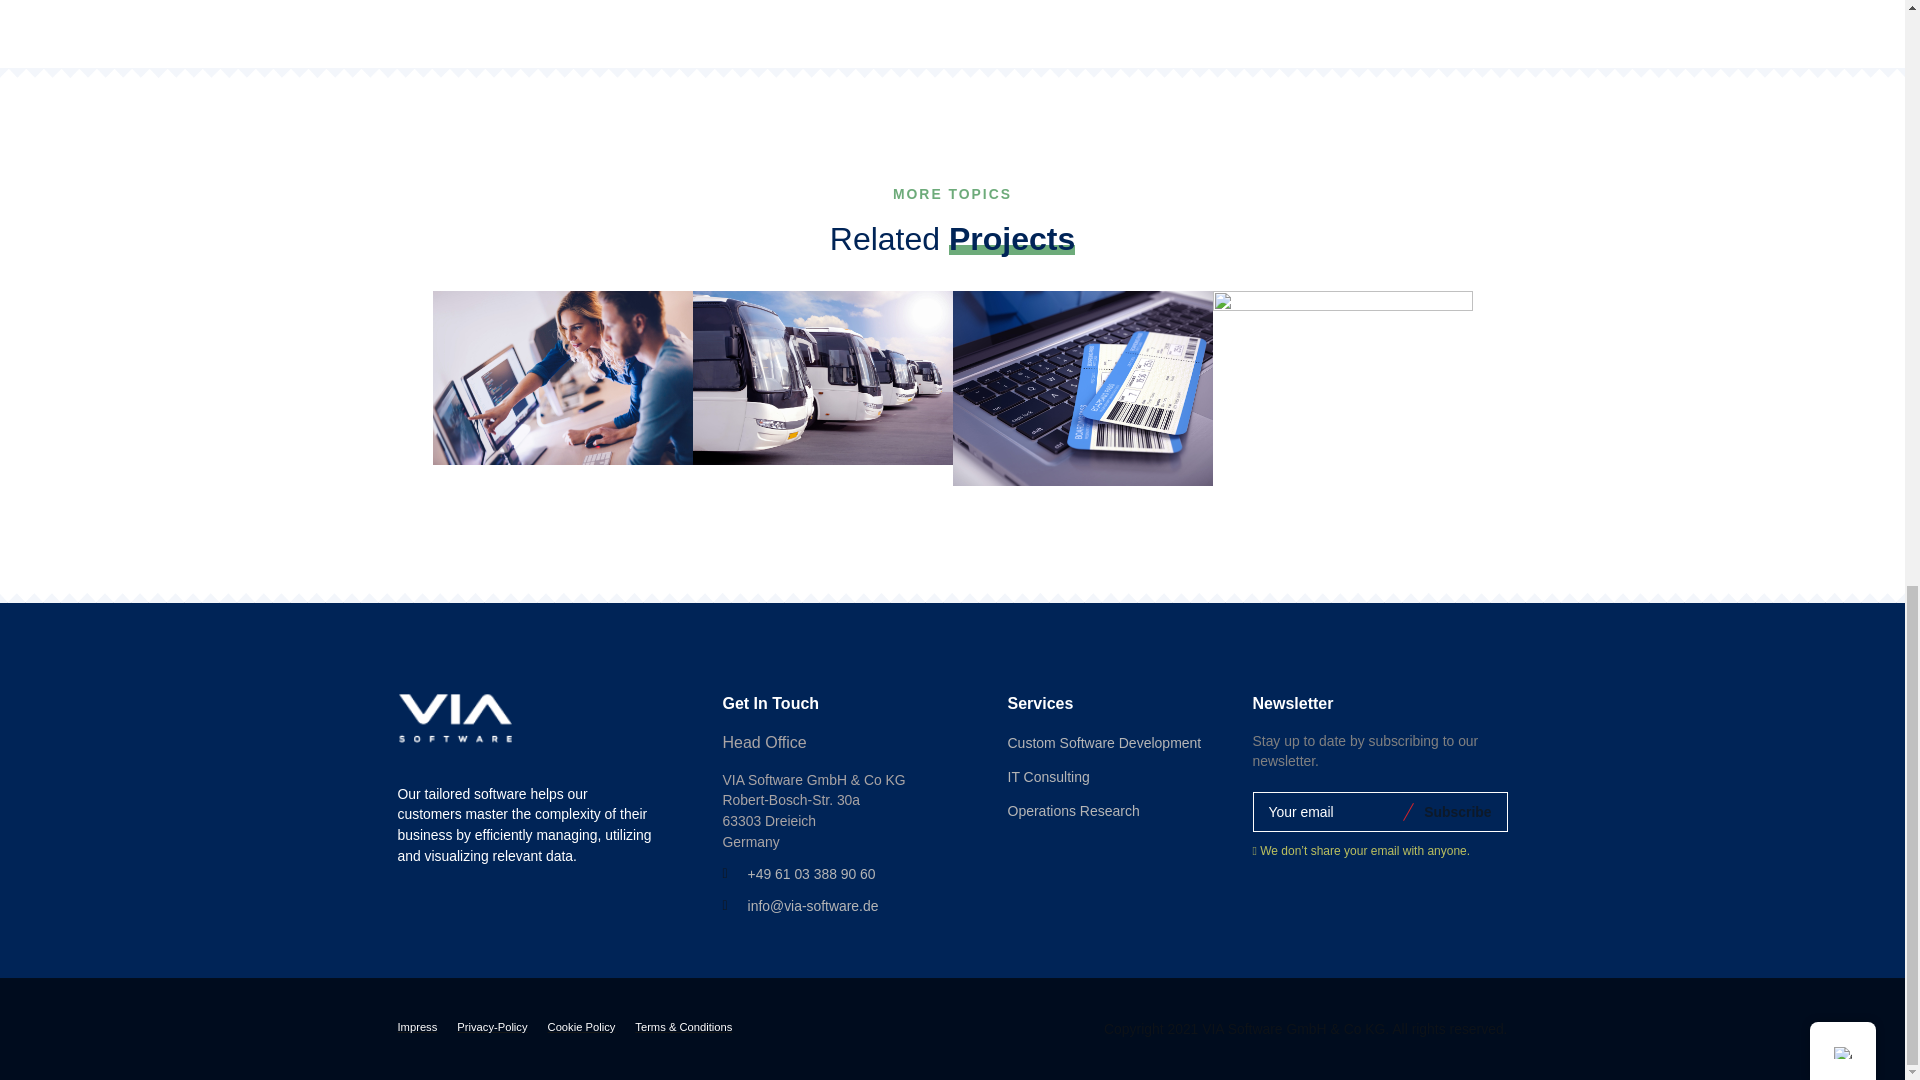 This screenshot has height=1080, width=1920. What do you see at coordinates (1049, 778) in the screenshot?
I see `IT Consulting` at bounding box center [1049, 778].